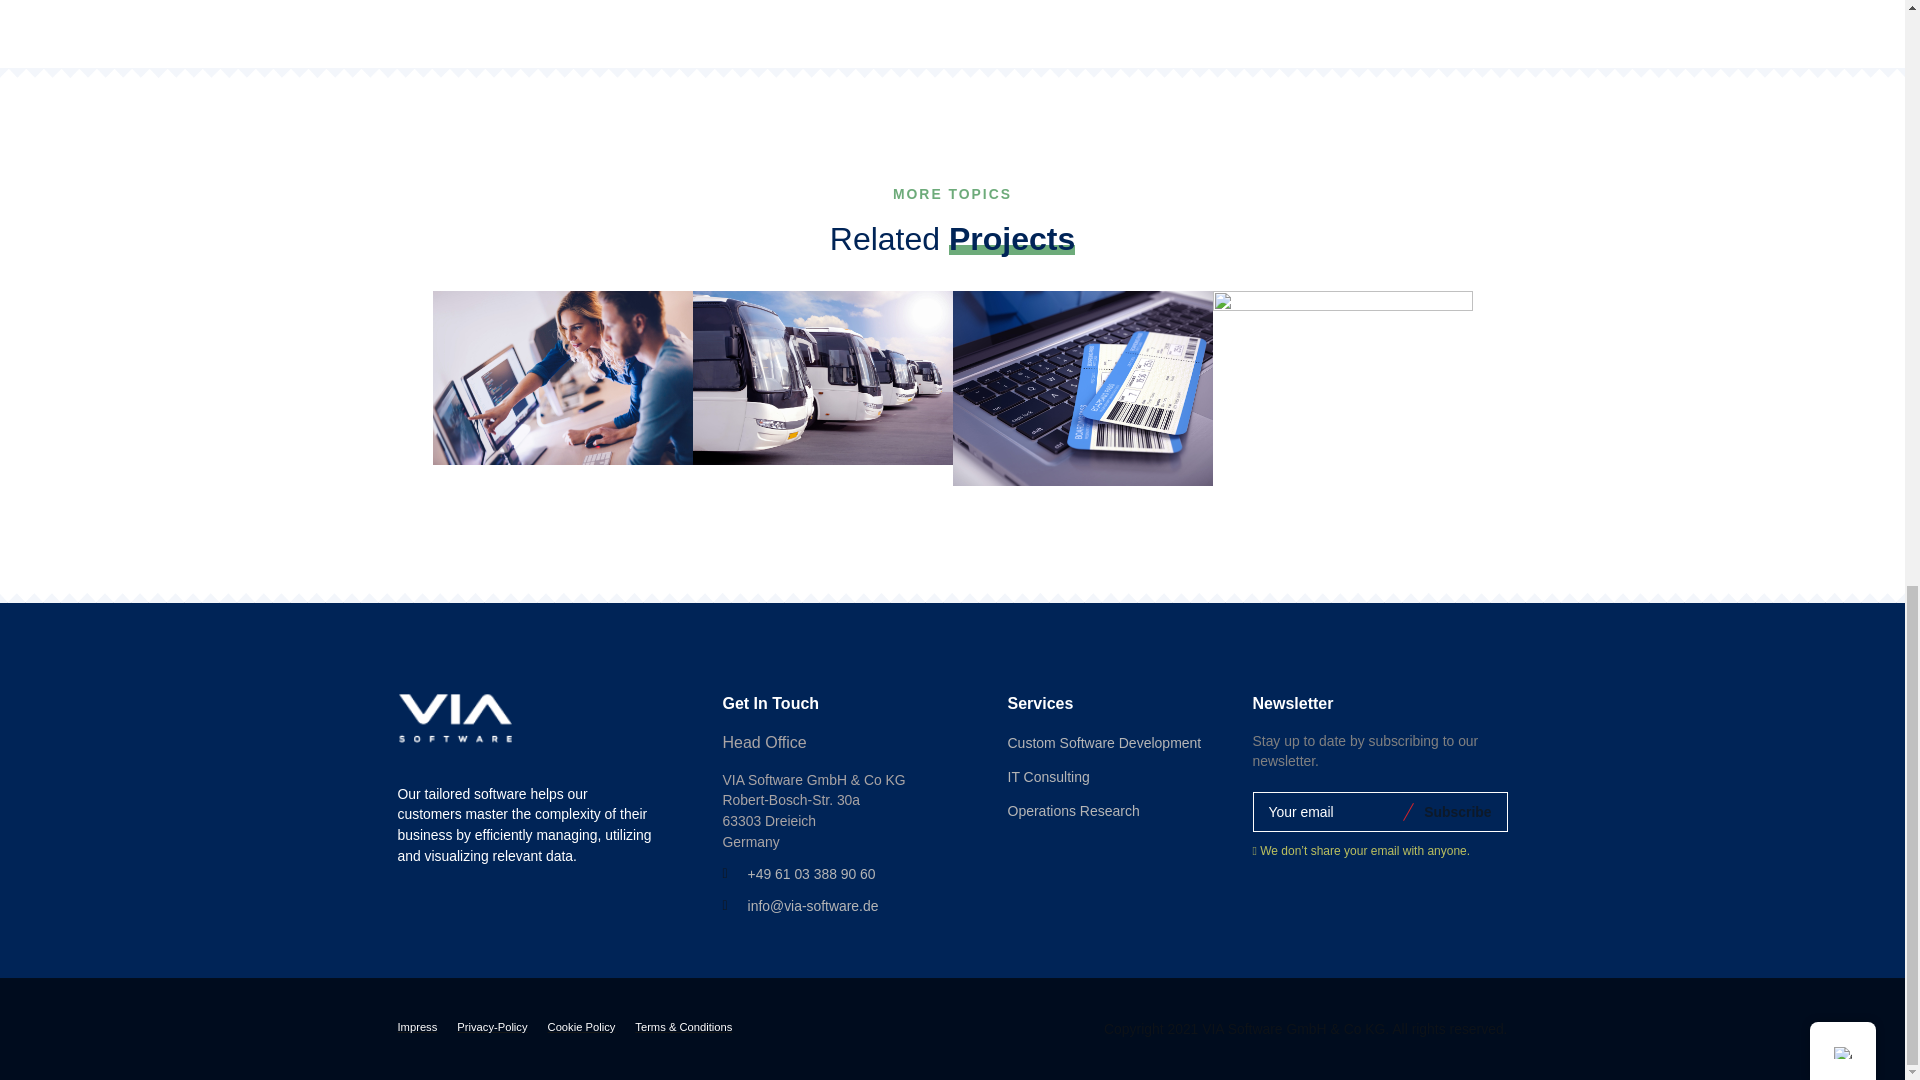 This screenshot has height=1080, width=1920. What do you see at coordinates (1049, 778) in the screenshot?
I see `IT Consulting` at bounding box center [1049, 778].